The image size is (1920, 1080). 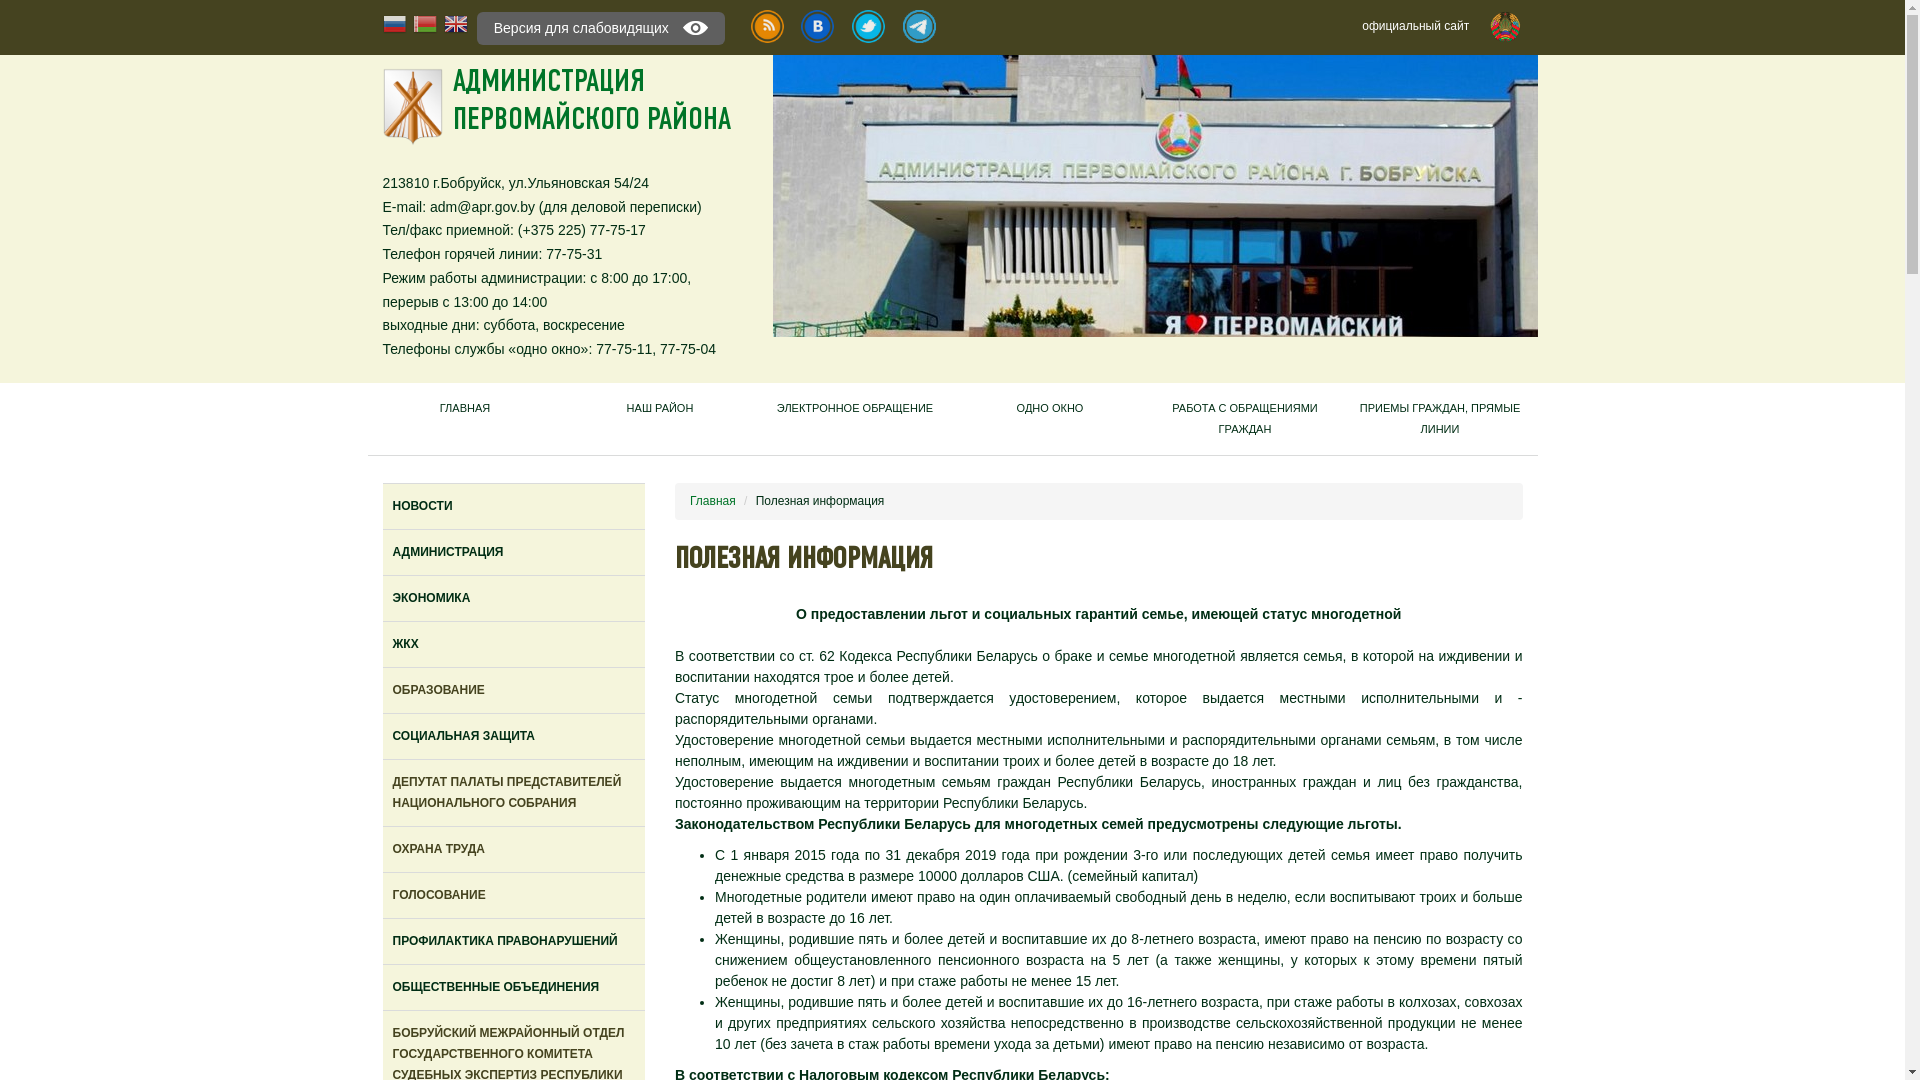 I want to click on RSS, so click(x=768, y=26).